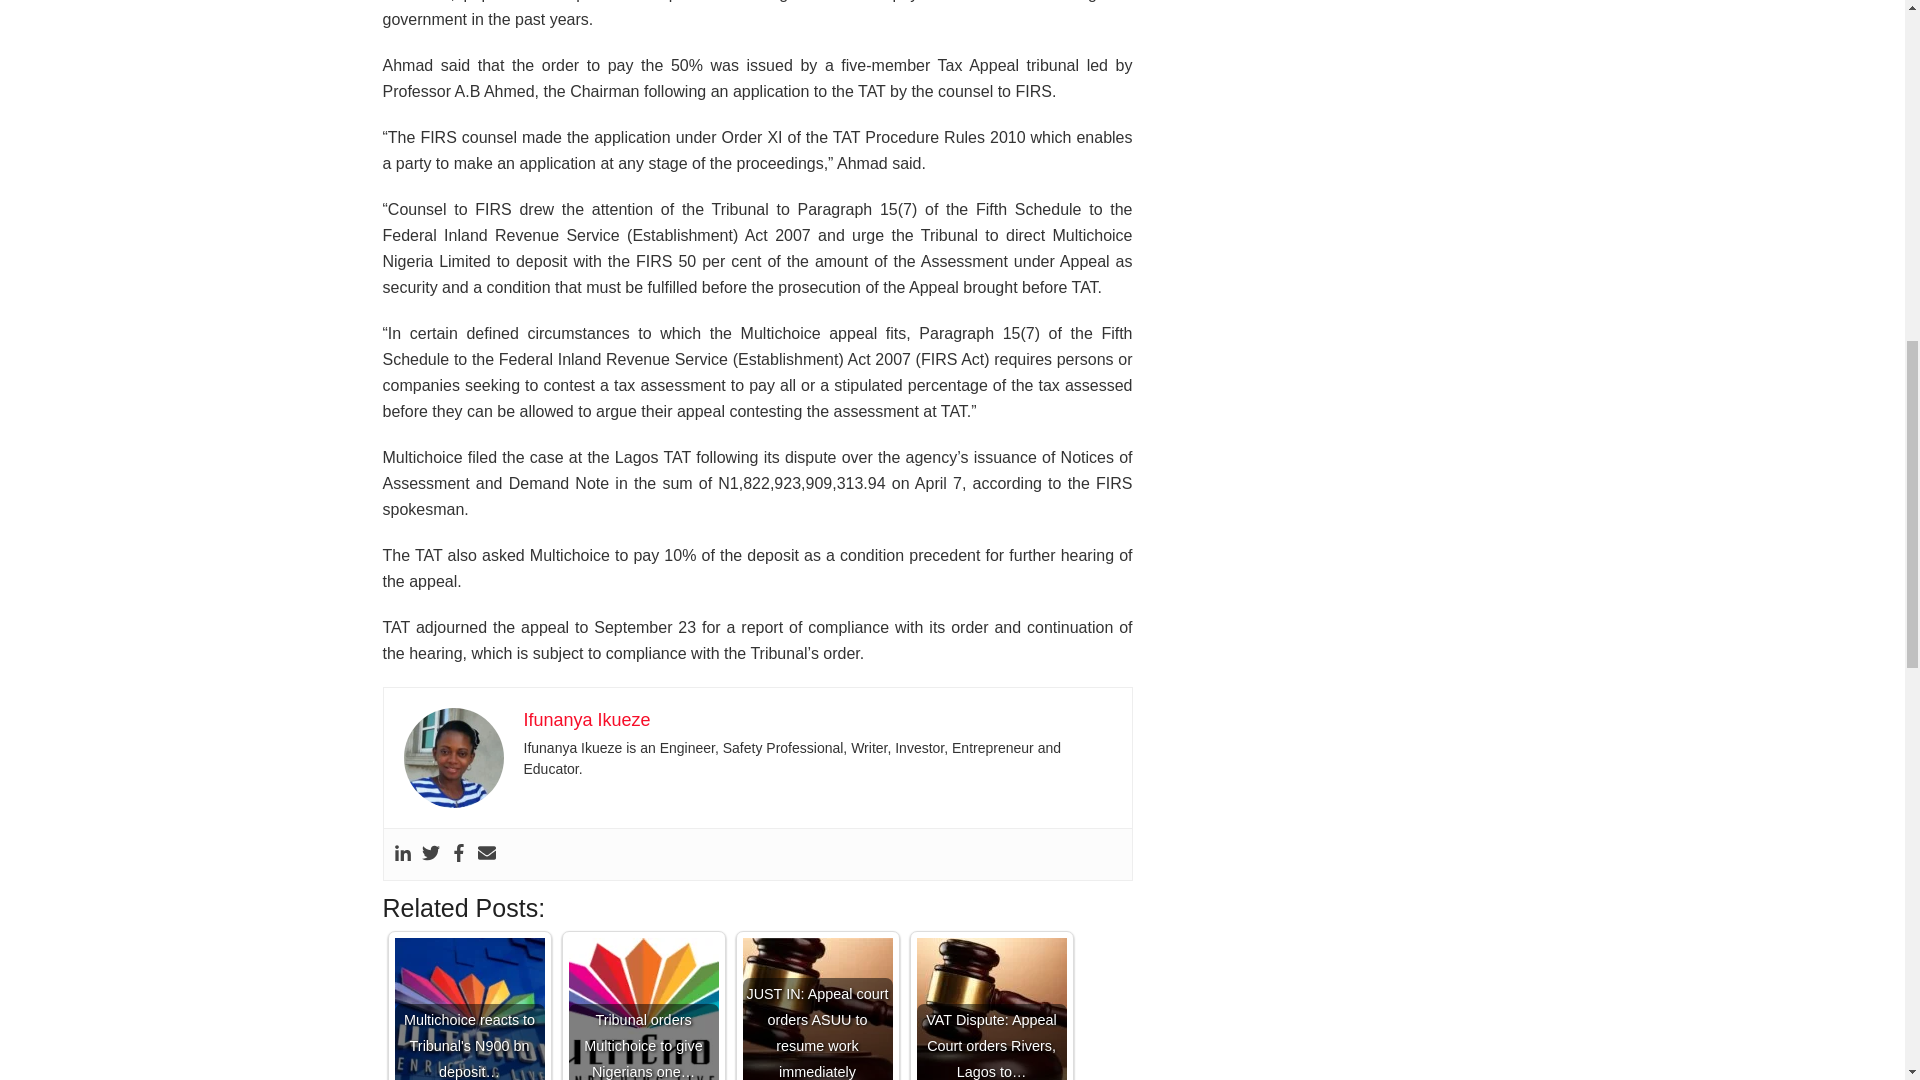 The width and height of the screenshot is (1920, 1080). Describe the element at coordinates (816, 1009) in the screenshot. I see `JUST IN: Appeal court orders ASUU to resume work immediately` at that location.